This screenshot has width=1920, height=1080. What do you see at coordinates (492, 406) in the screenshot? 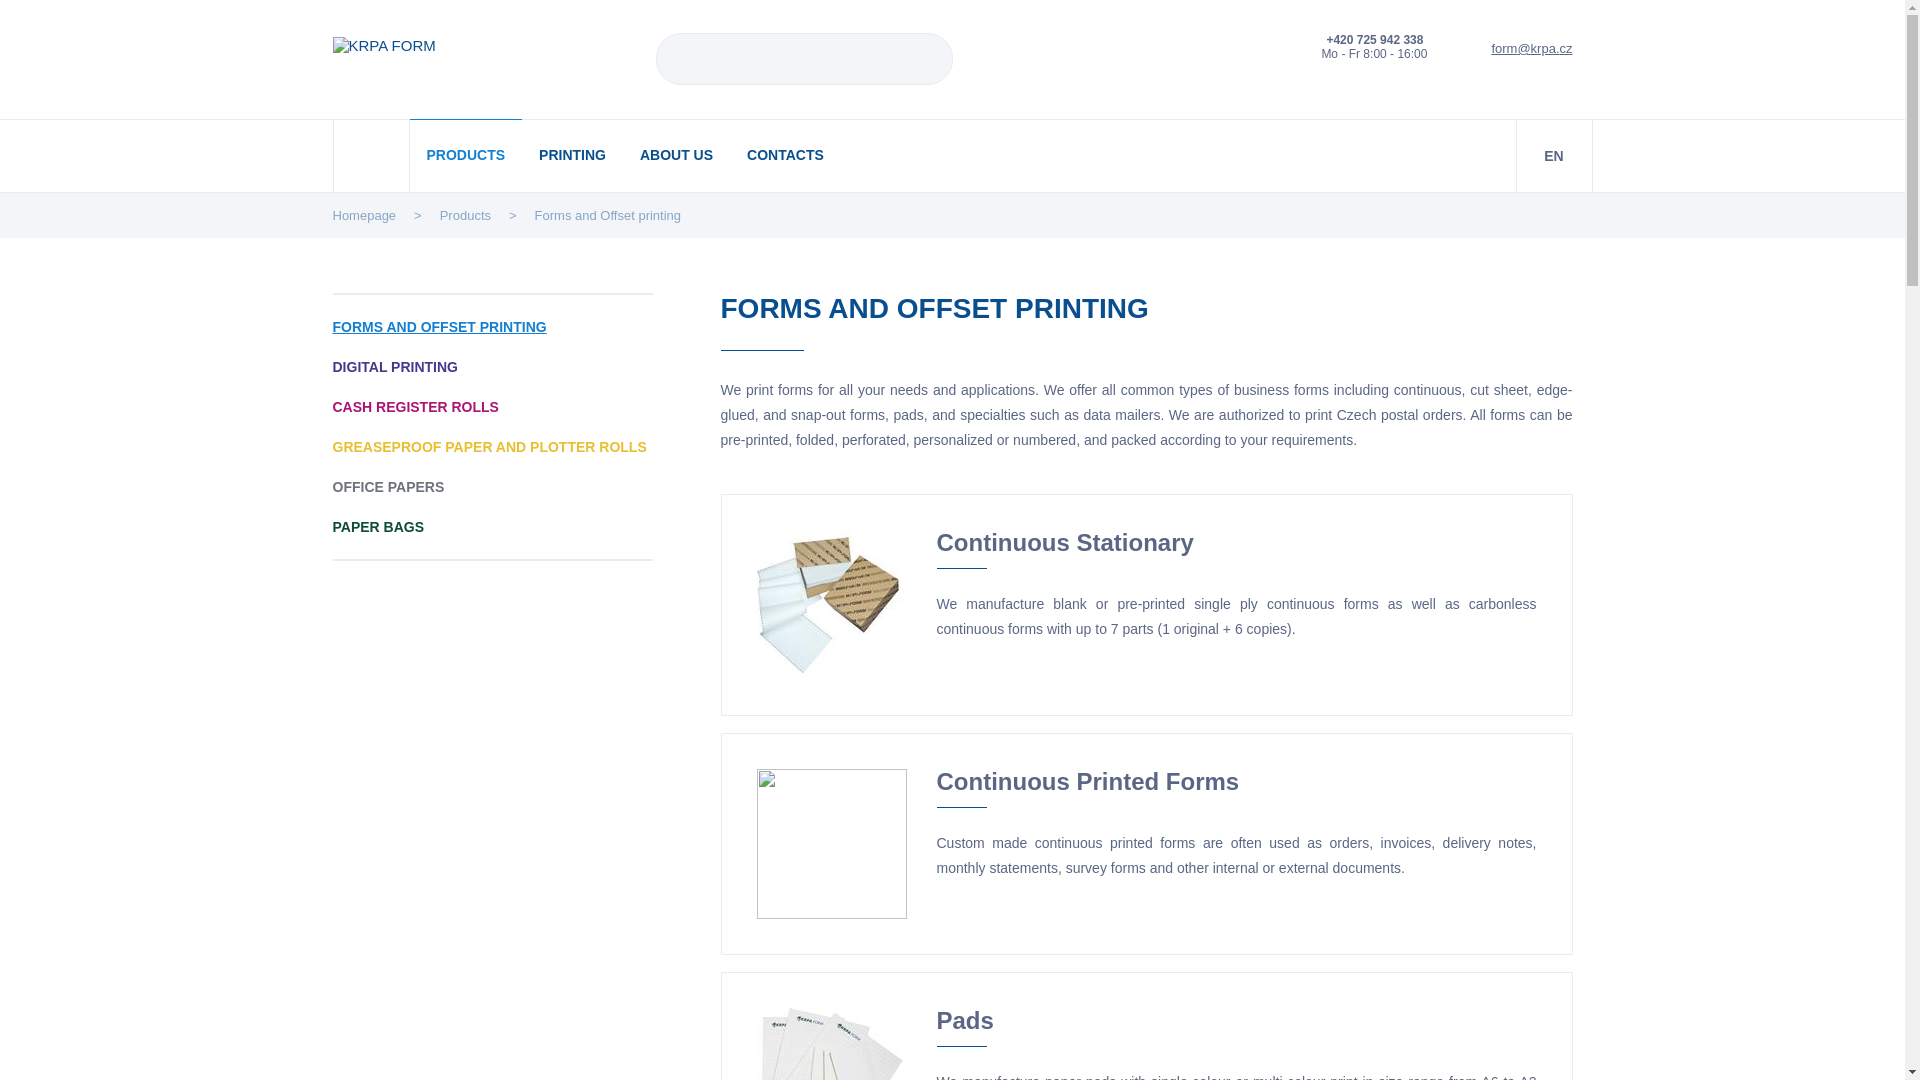
I see `CASH REGISTER ROLLS` at bounding box center [492, 406].